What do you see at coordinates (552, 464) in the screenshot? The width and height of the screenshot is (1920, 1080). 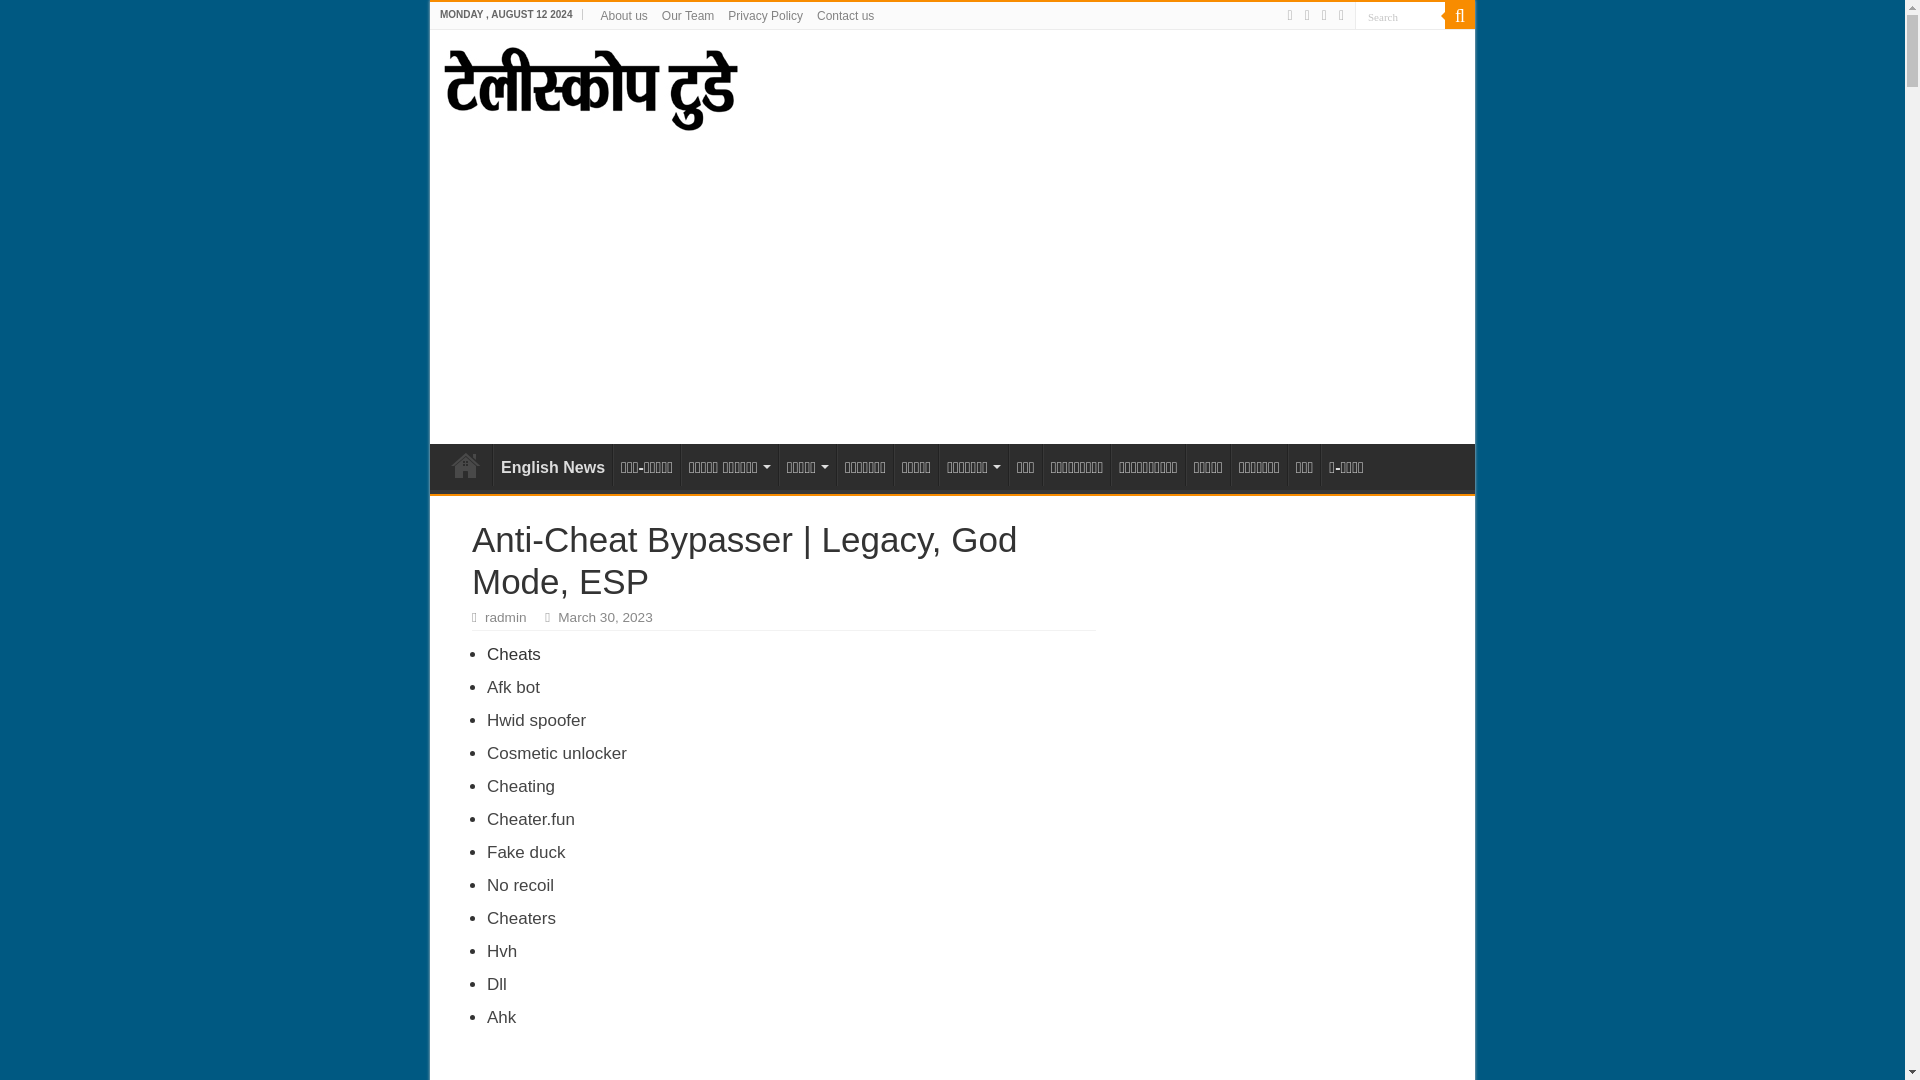 I see `English News` at bounding box center [552, 464].